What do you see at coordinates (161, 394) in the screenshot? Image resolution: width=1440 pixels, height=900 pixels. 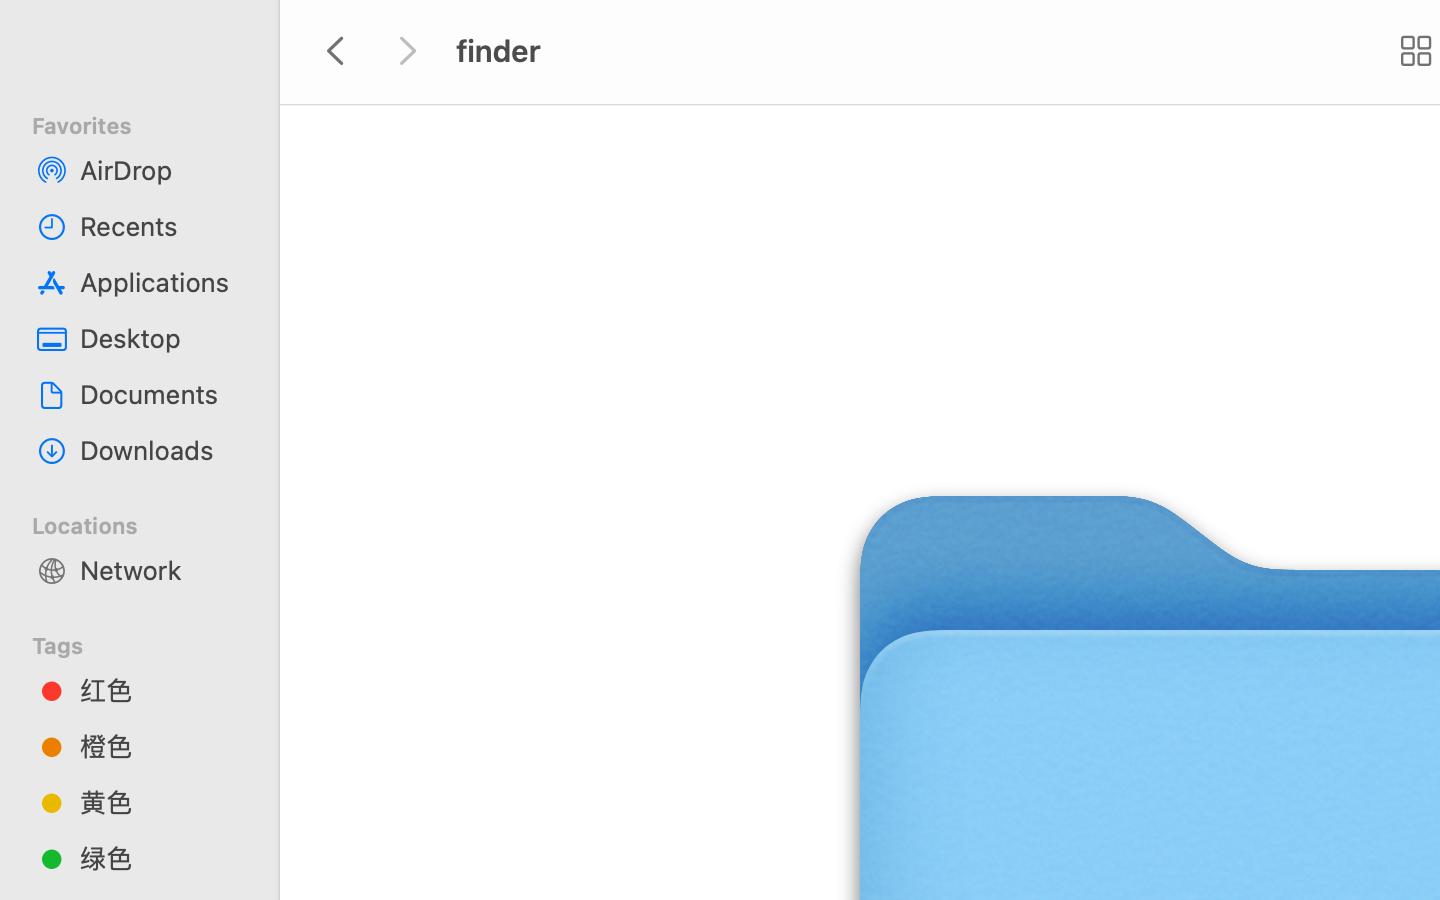 I see `Documents` at bounding box center [161, 394].